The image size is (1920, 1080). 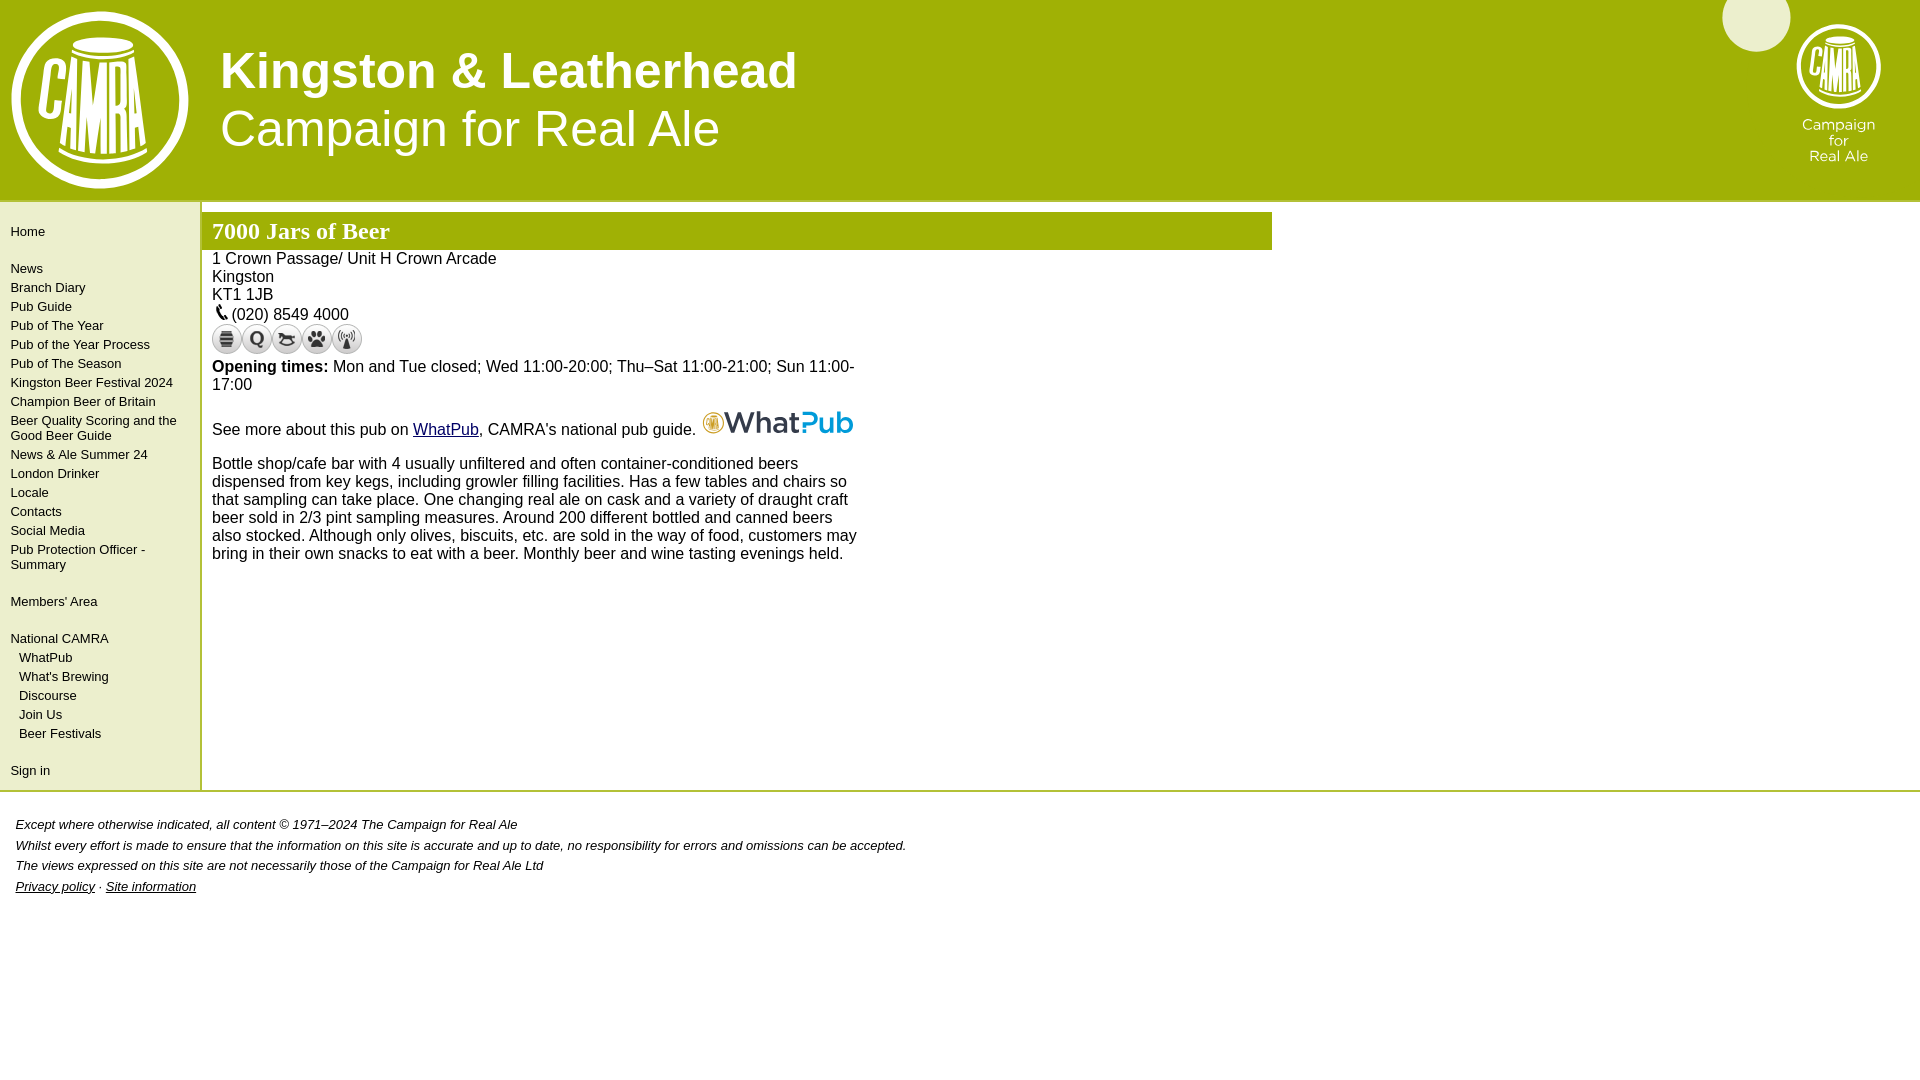 What do you see at coordinates (98, 402) in the screenshot?
I see `Champion Beer of Britain` at bounding box center [98, 402].